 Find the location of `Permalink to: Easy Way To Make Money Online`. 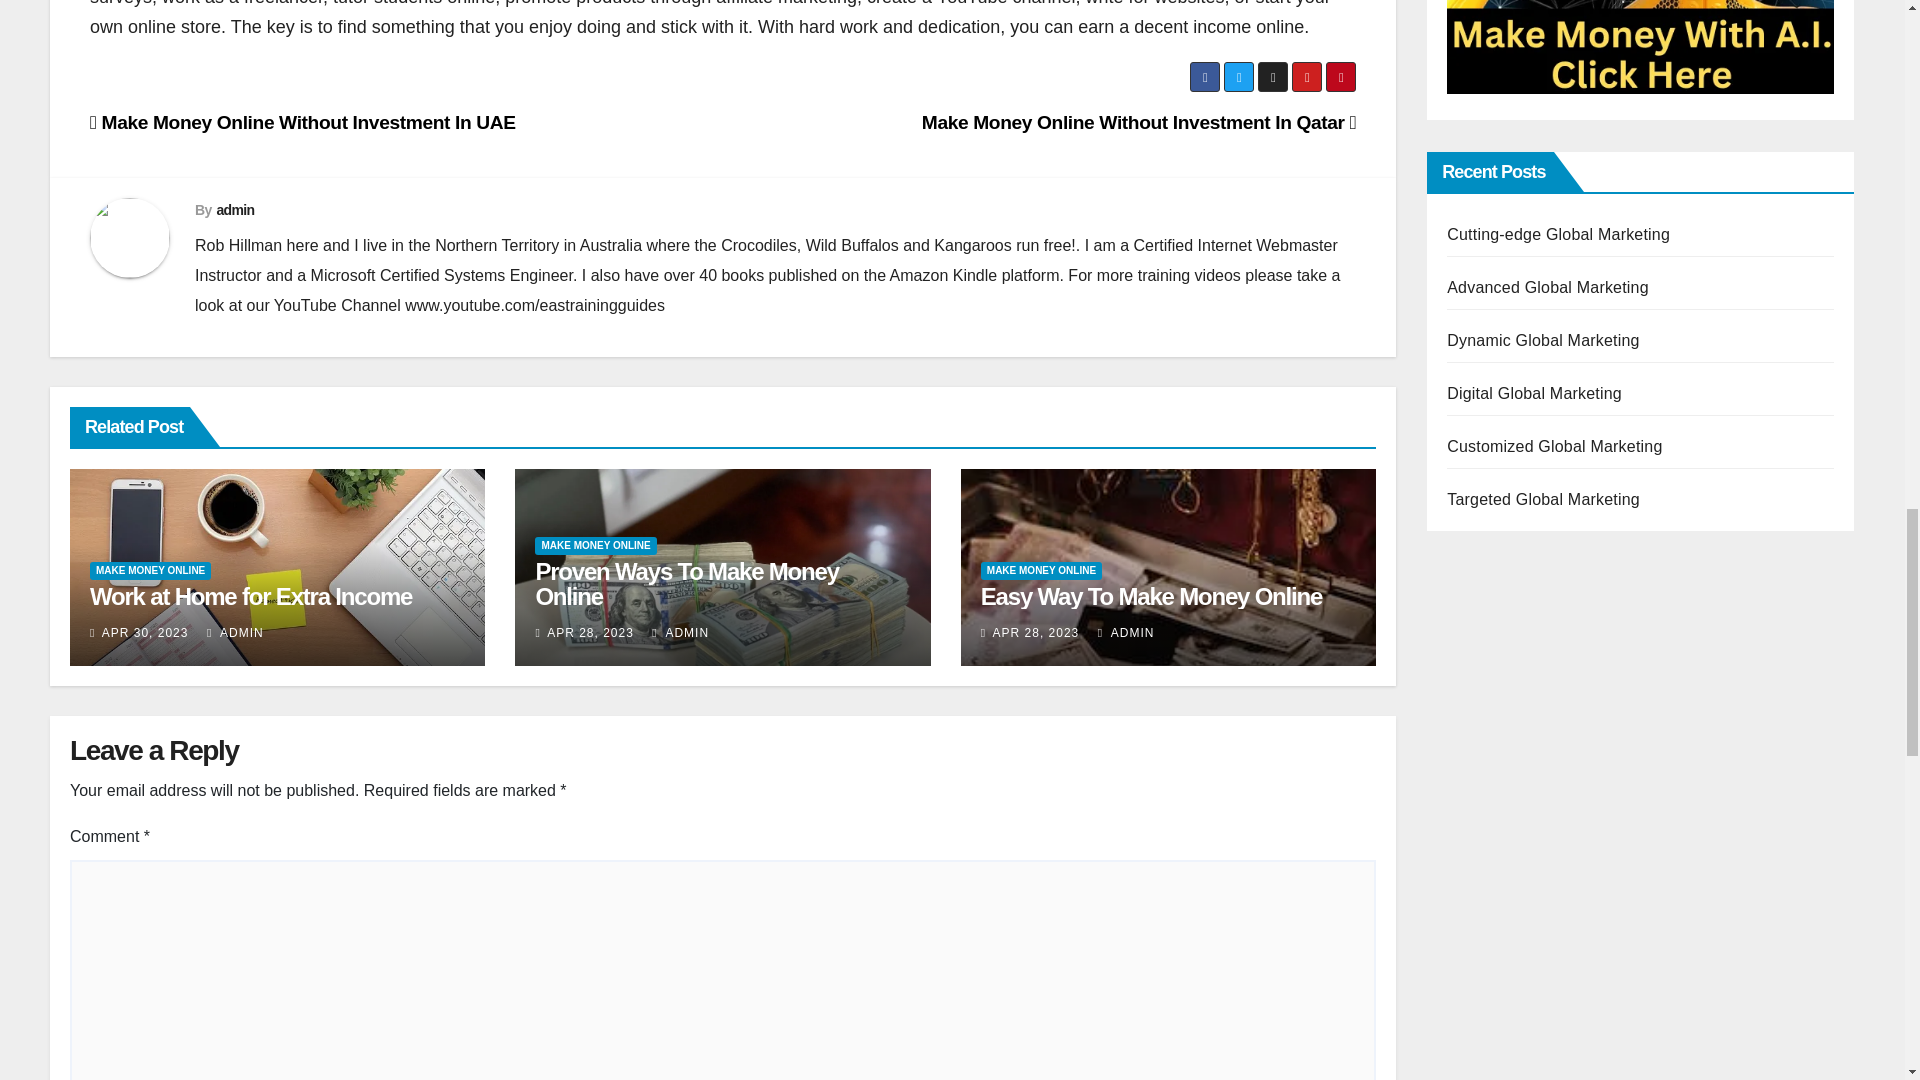

Permalink to: Easy Way To Make Money Online is located at coordinates (1152, 596).